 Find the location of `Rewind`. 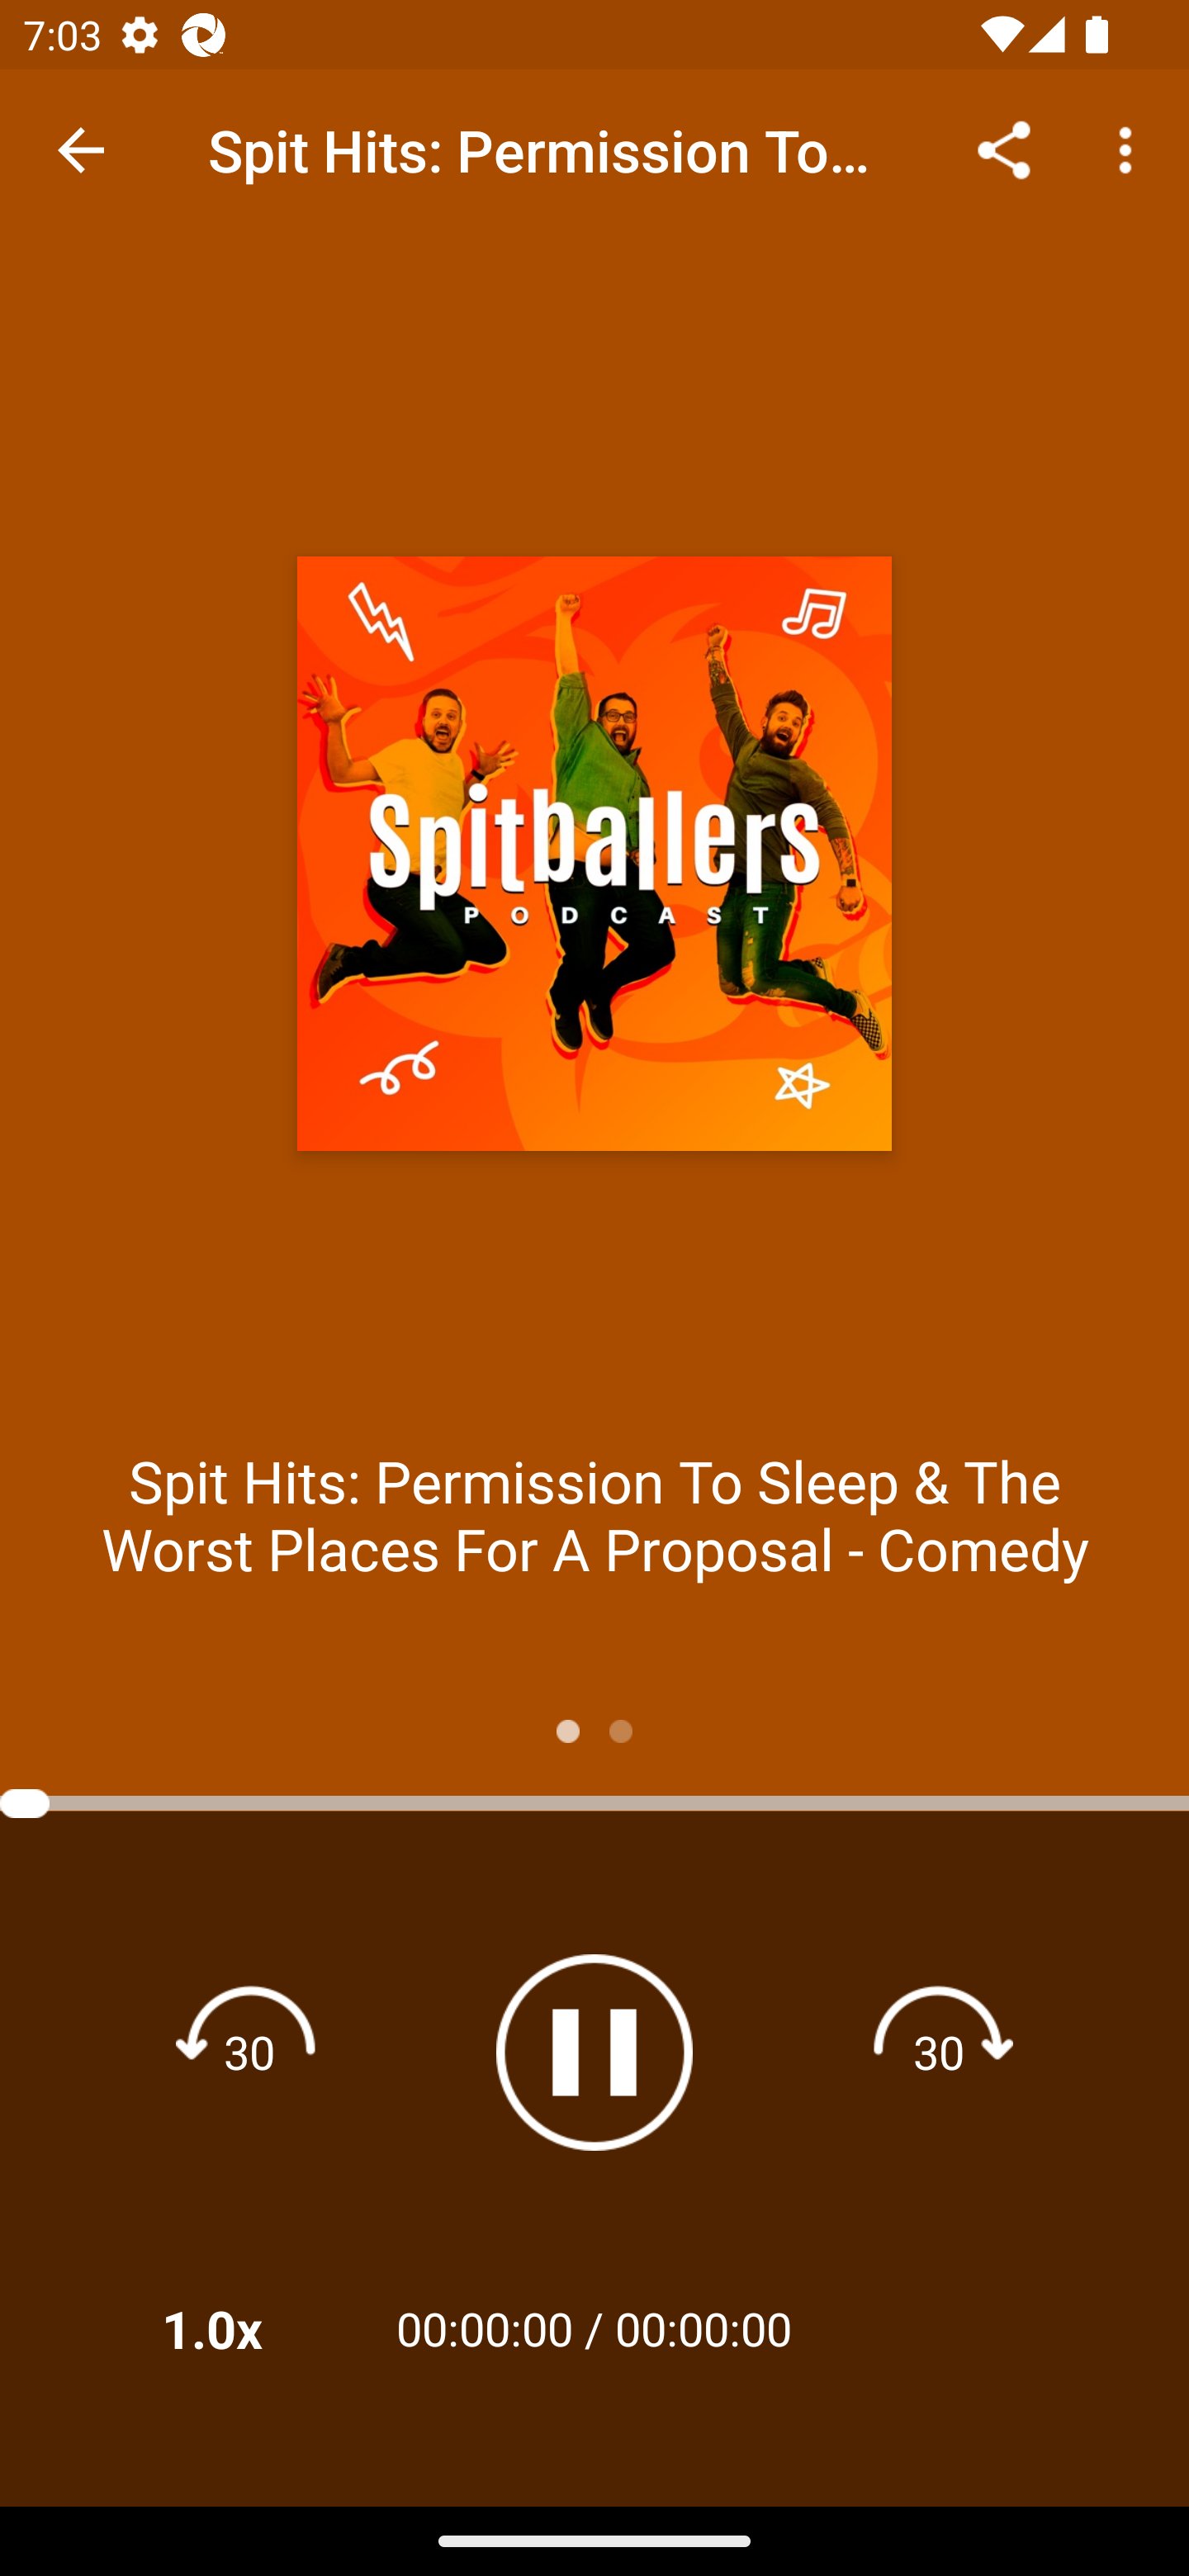

Rewind is located at coordinates (249, 2051).